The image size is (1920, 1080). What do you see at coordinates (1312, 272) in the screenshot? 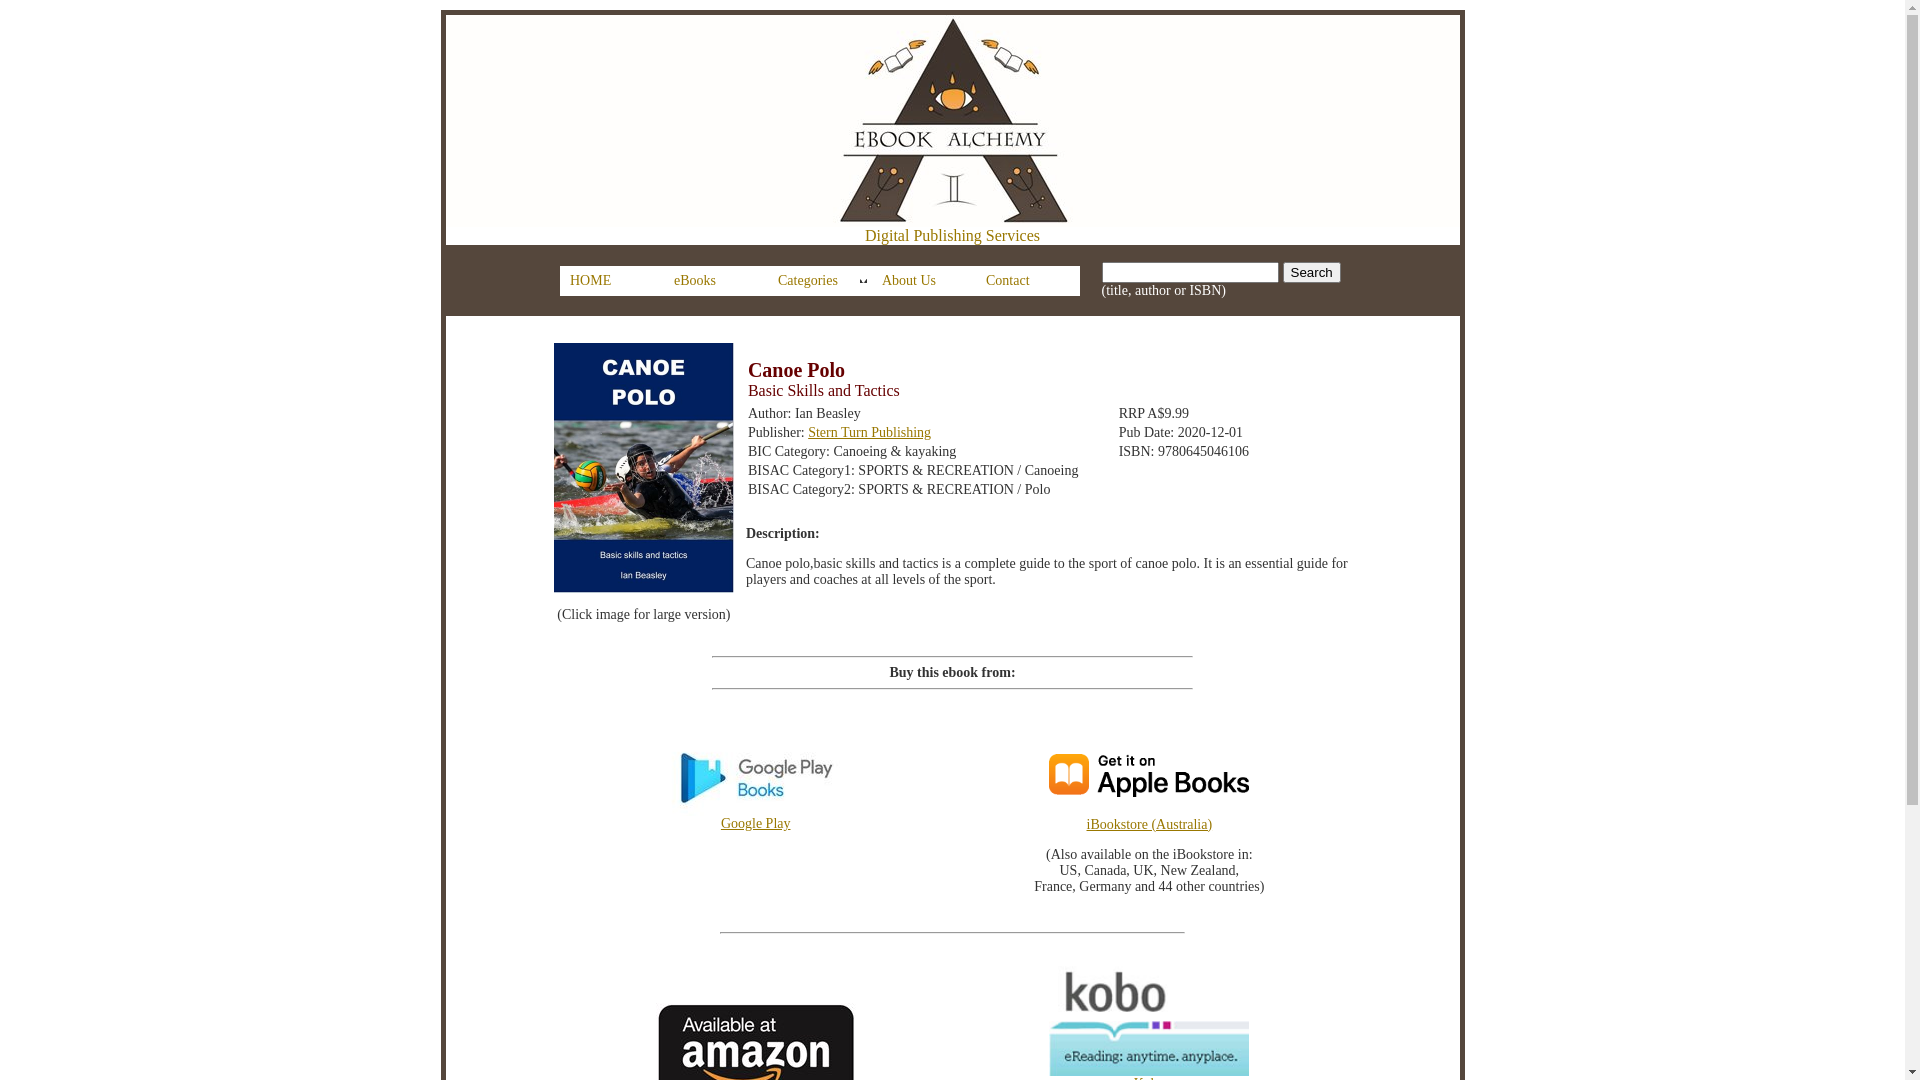
I see `Search` at bounding box center [1312, 272].